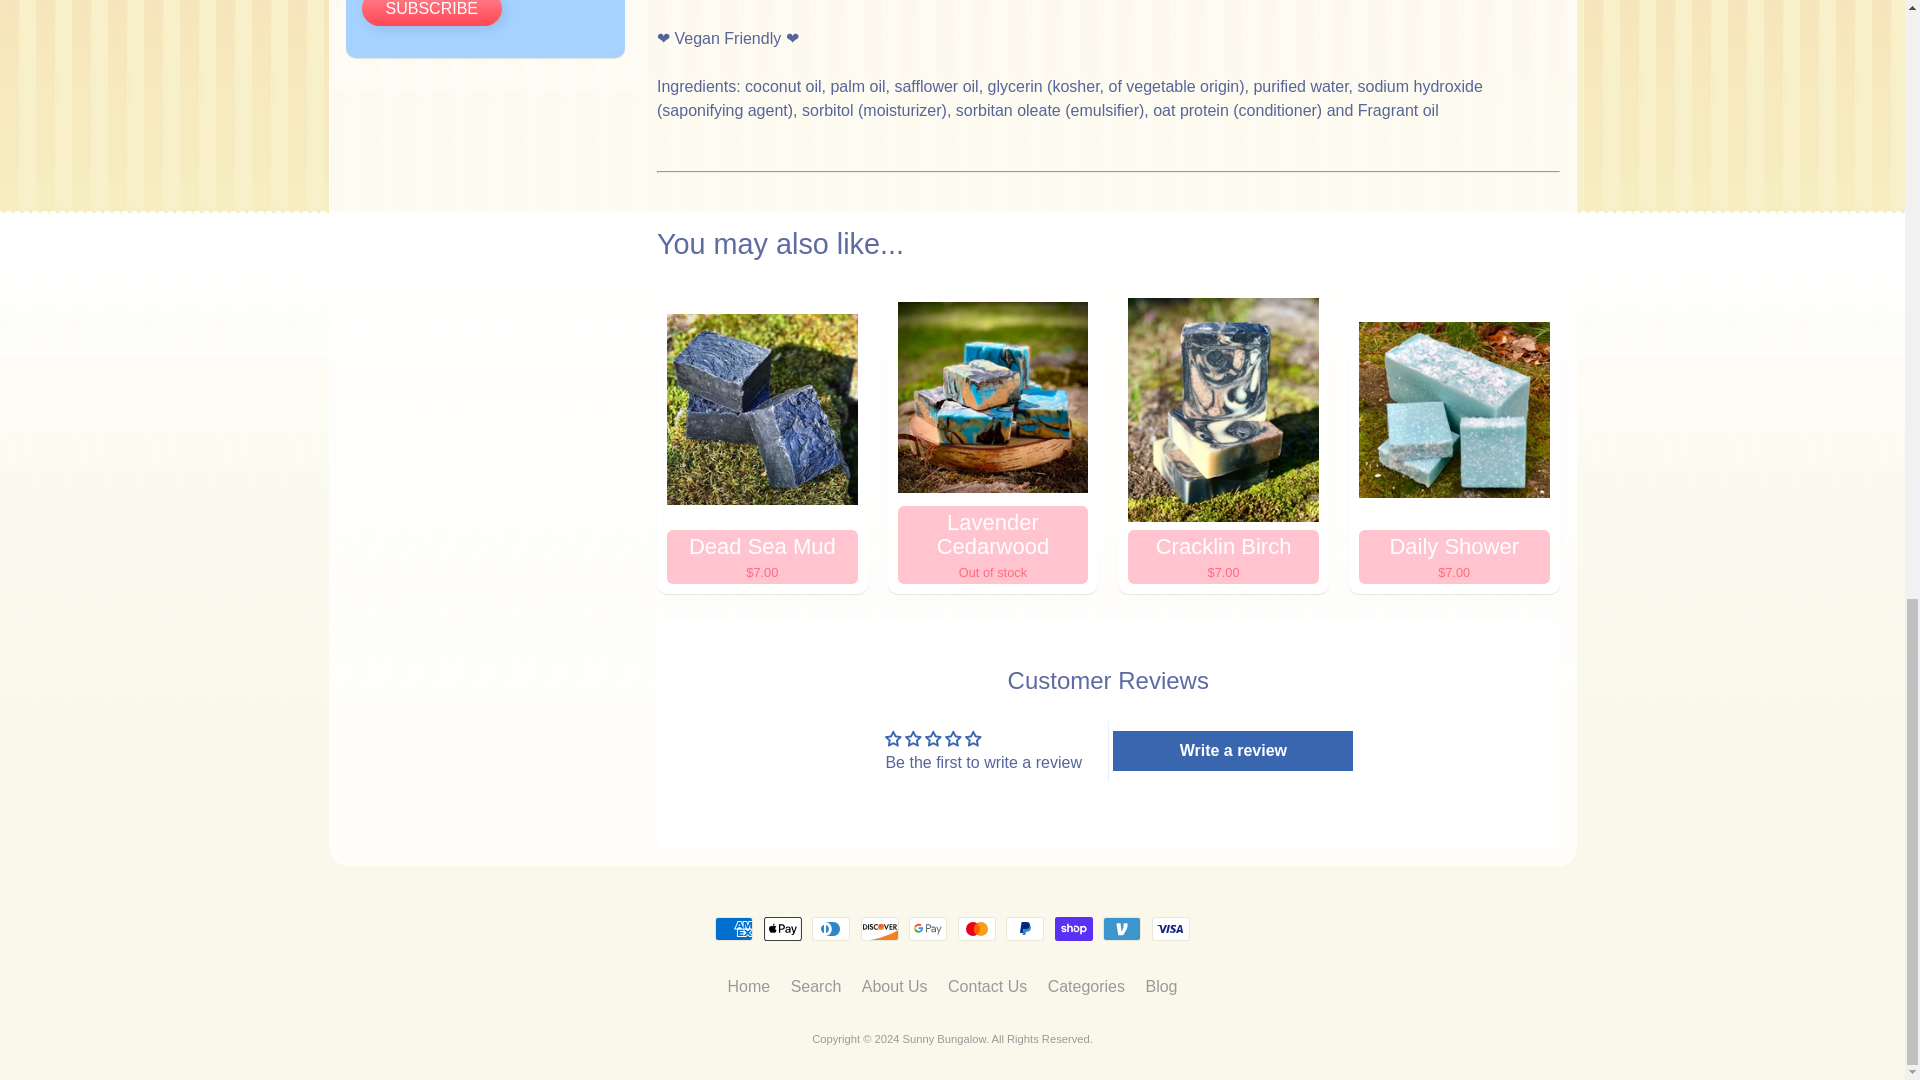 The width and height of the screenshot is (1920, 1080). Describe the element at coordinates (879, 928) in the screenshot. I see `Discover` at that location.